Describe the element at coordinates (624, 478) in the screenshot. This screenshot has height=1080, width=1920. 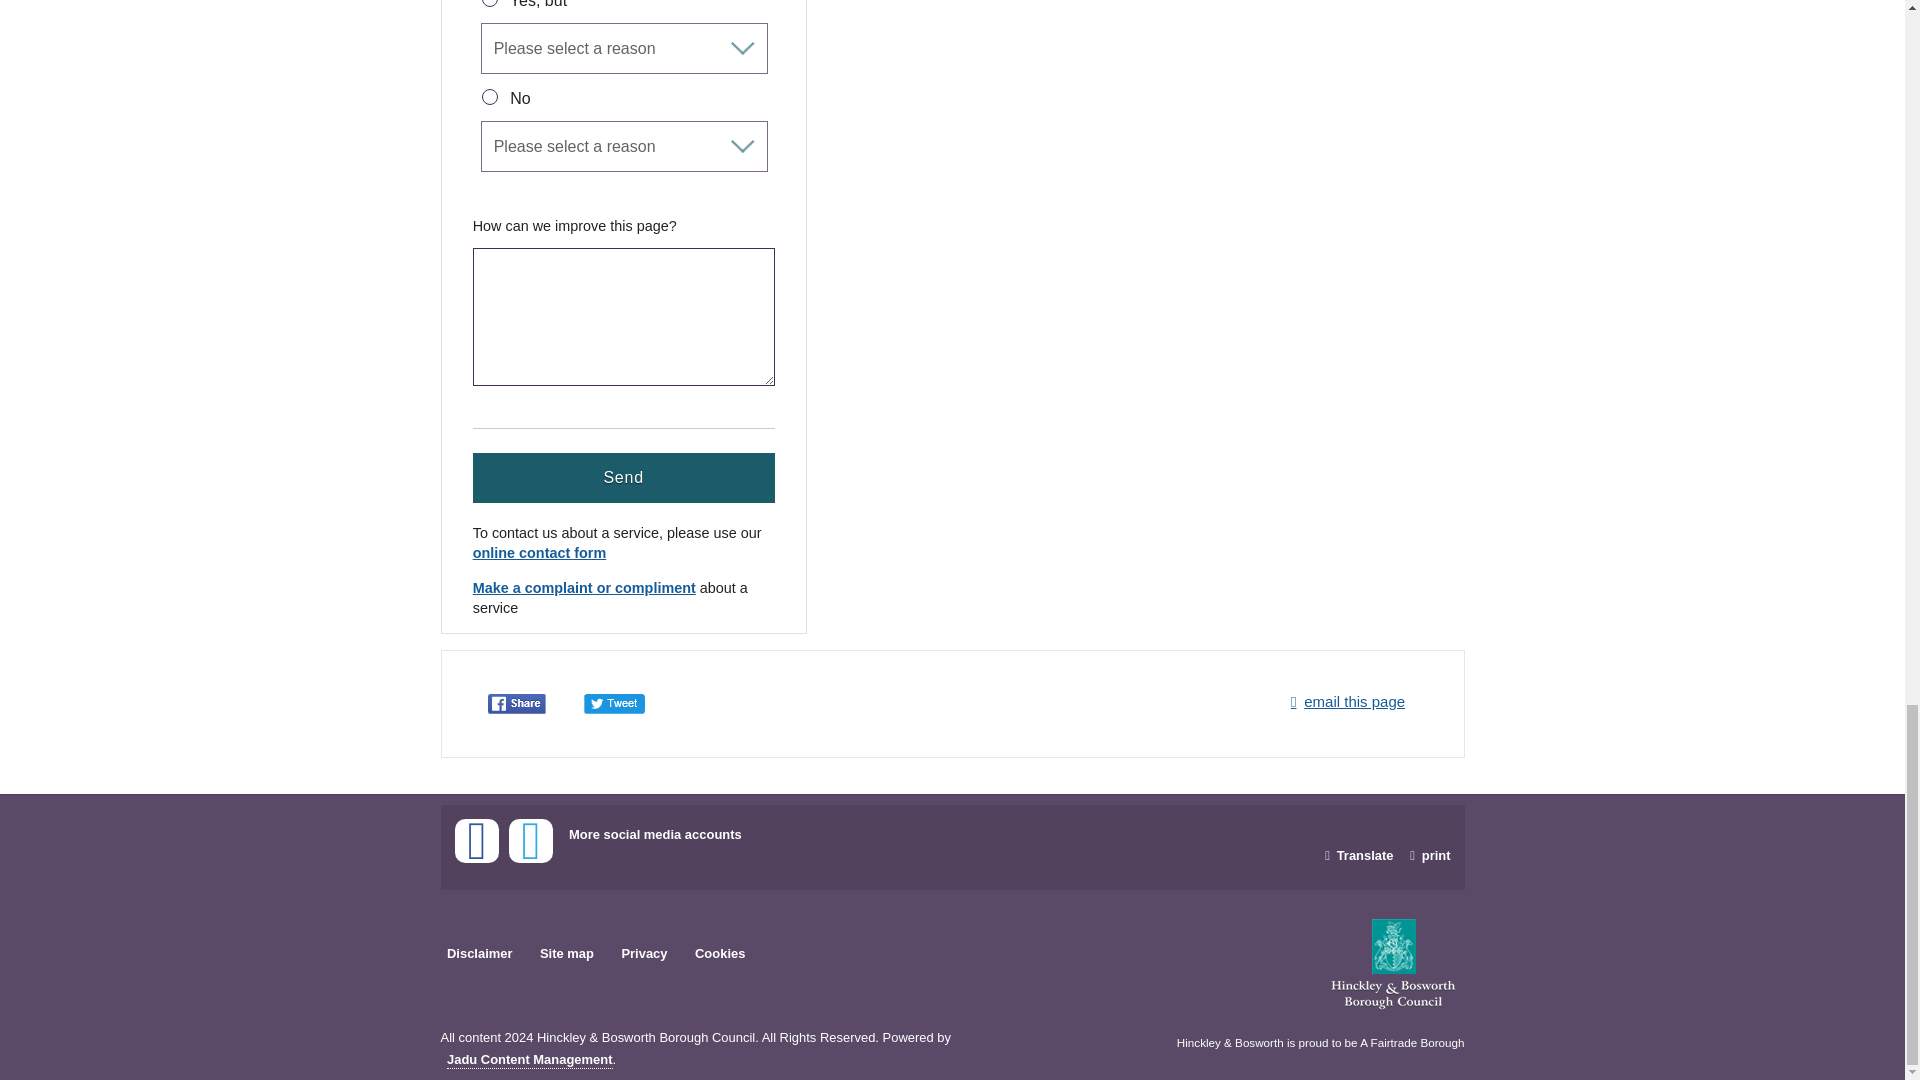
I see `Send` at that location.